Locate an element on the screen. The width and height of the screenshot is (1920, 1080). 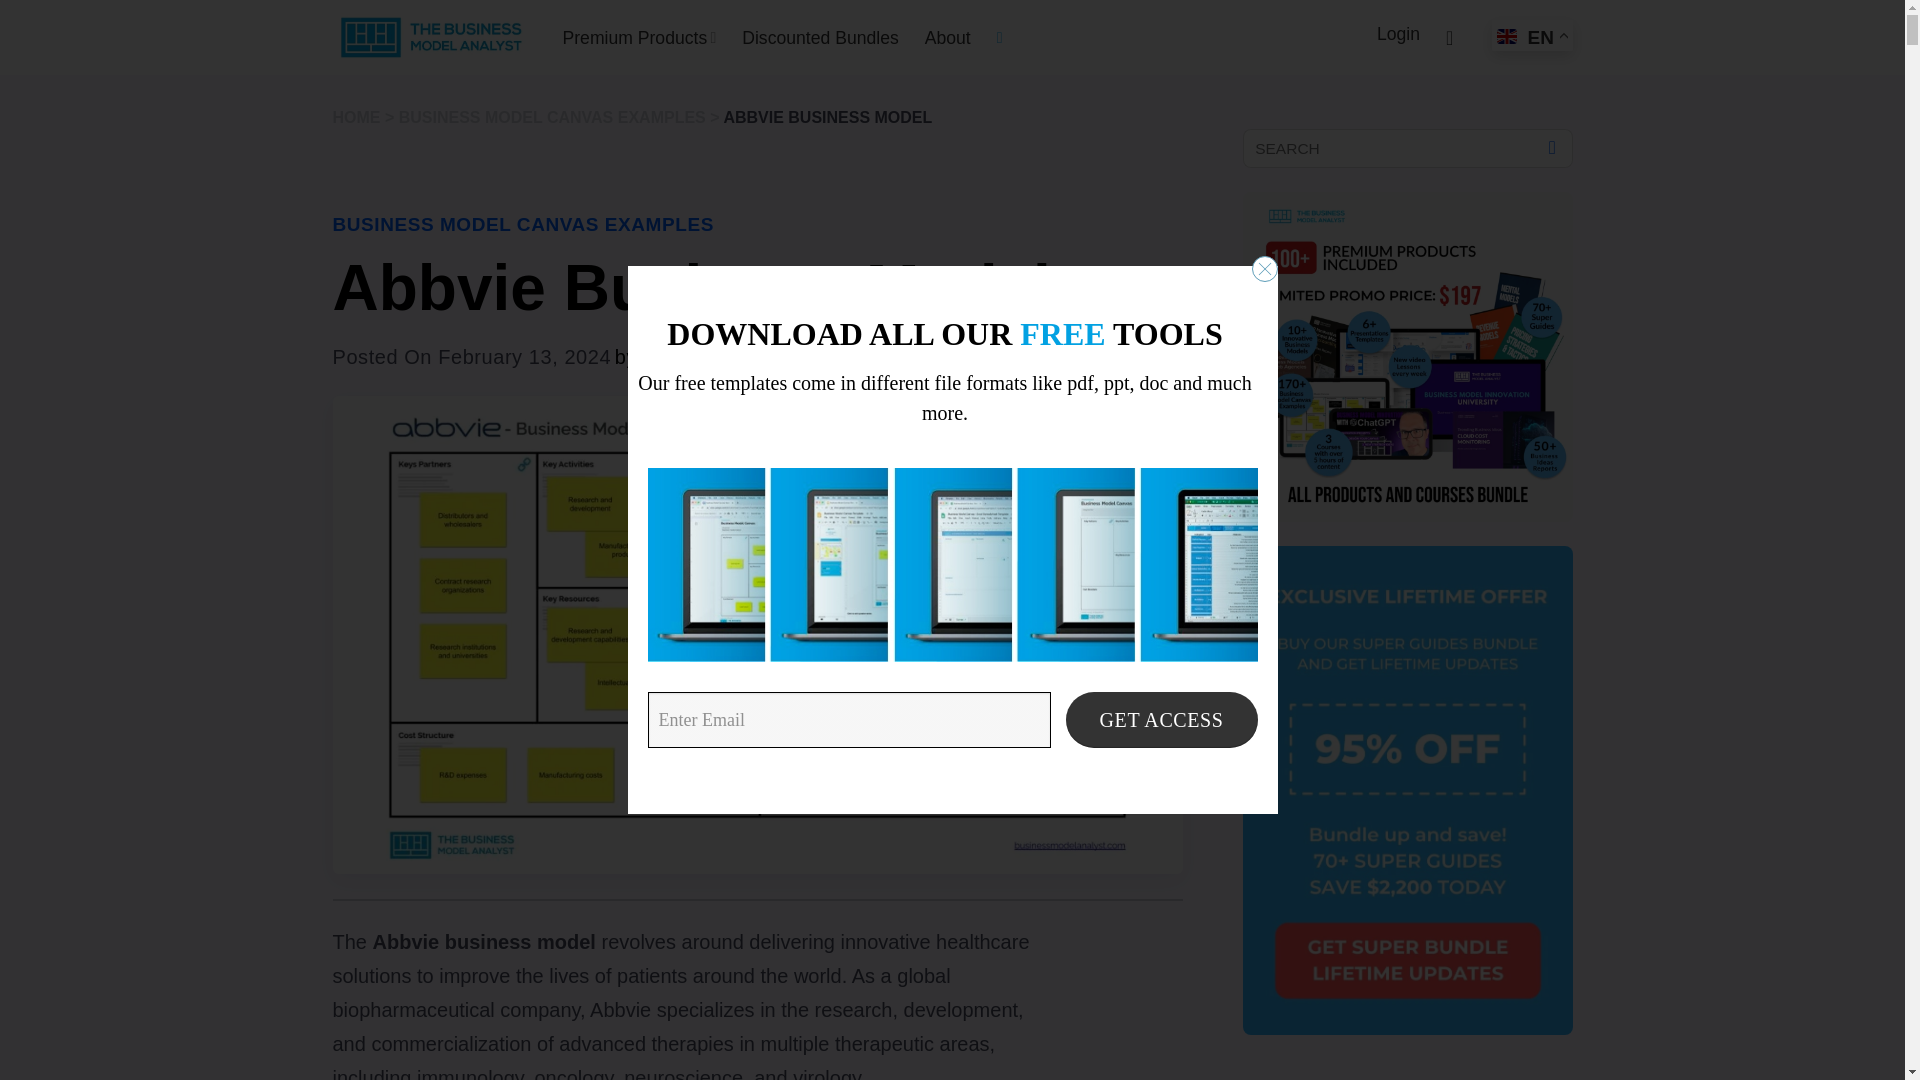
Discounted Bundles is located at coordinates (820, 38).